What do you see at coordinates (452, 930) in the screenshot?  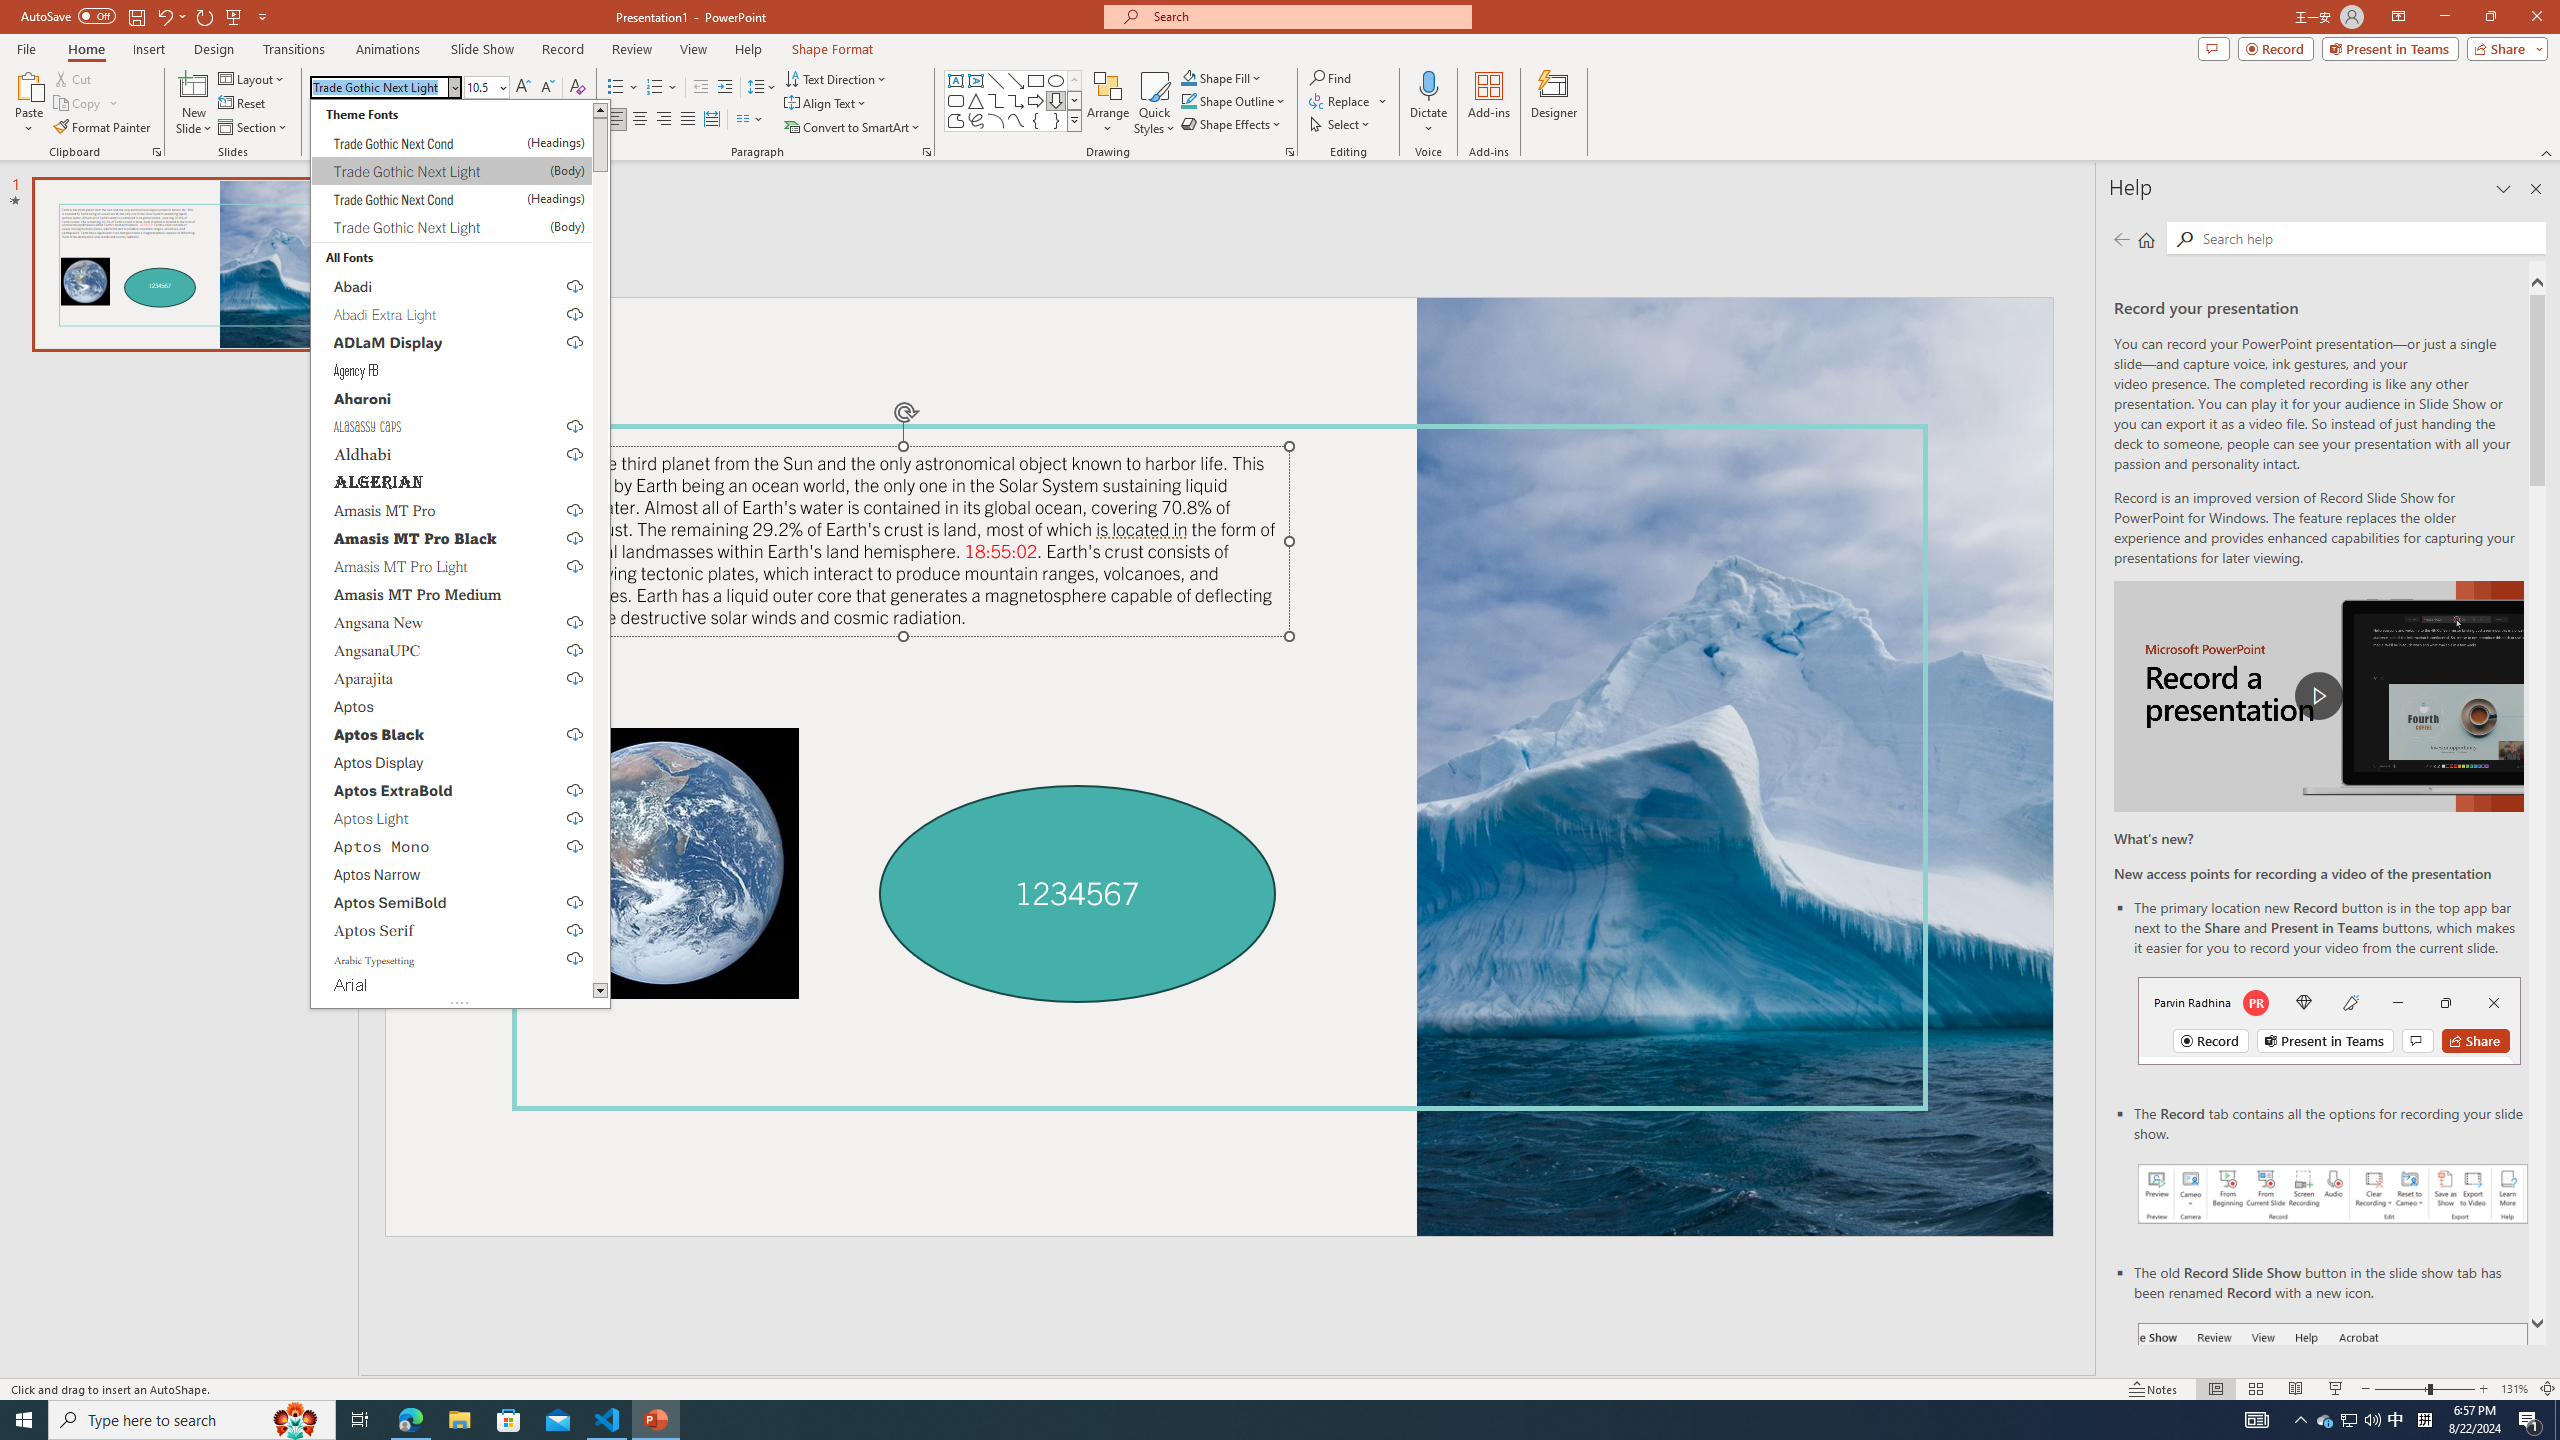 I see `Aptos Serif, select to download` at bounding box center [452, 930].